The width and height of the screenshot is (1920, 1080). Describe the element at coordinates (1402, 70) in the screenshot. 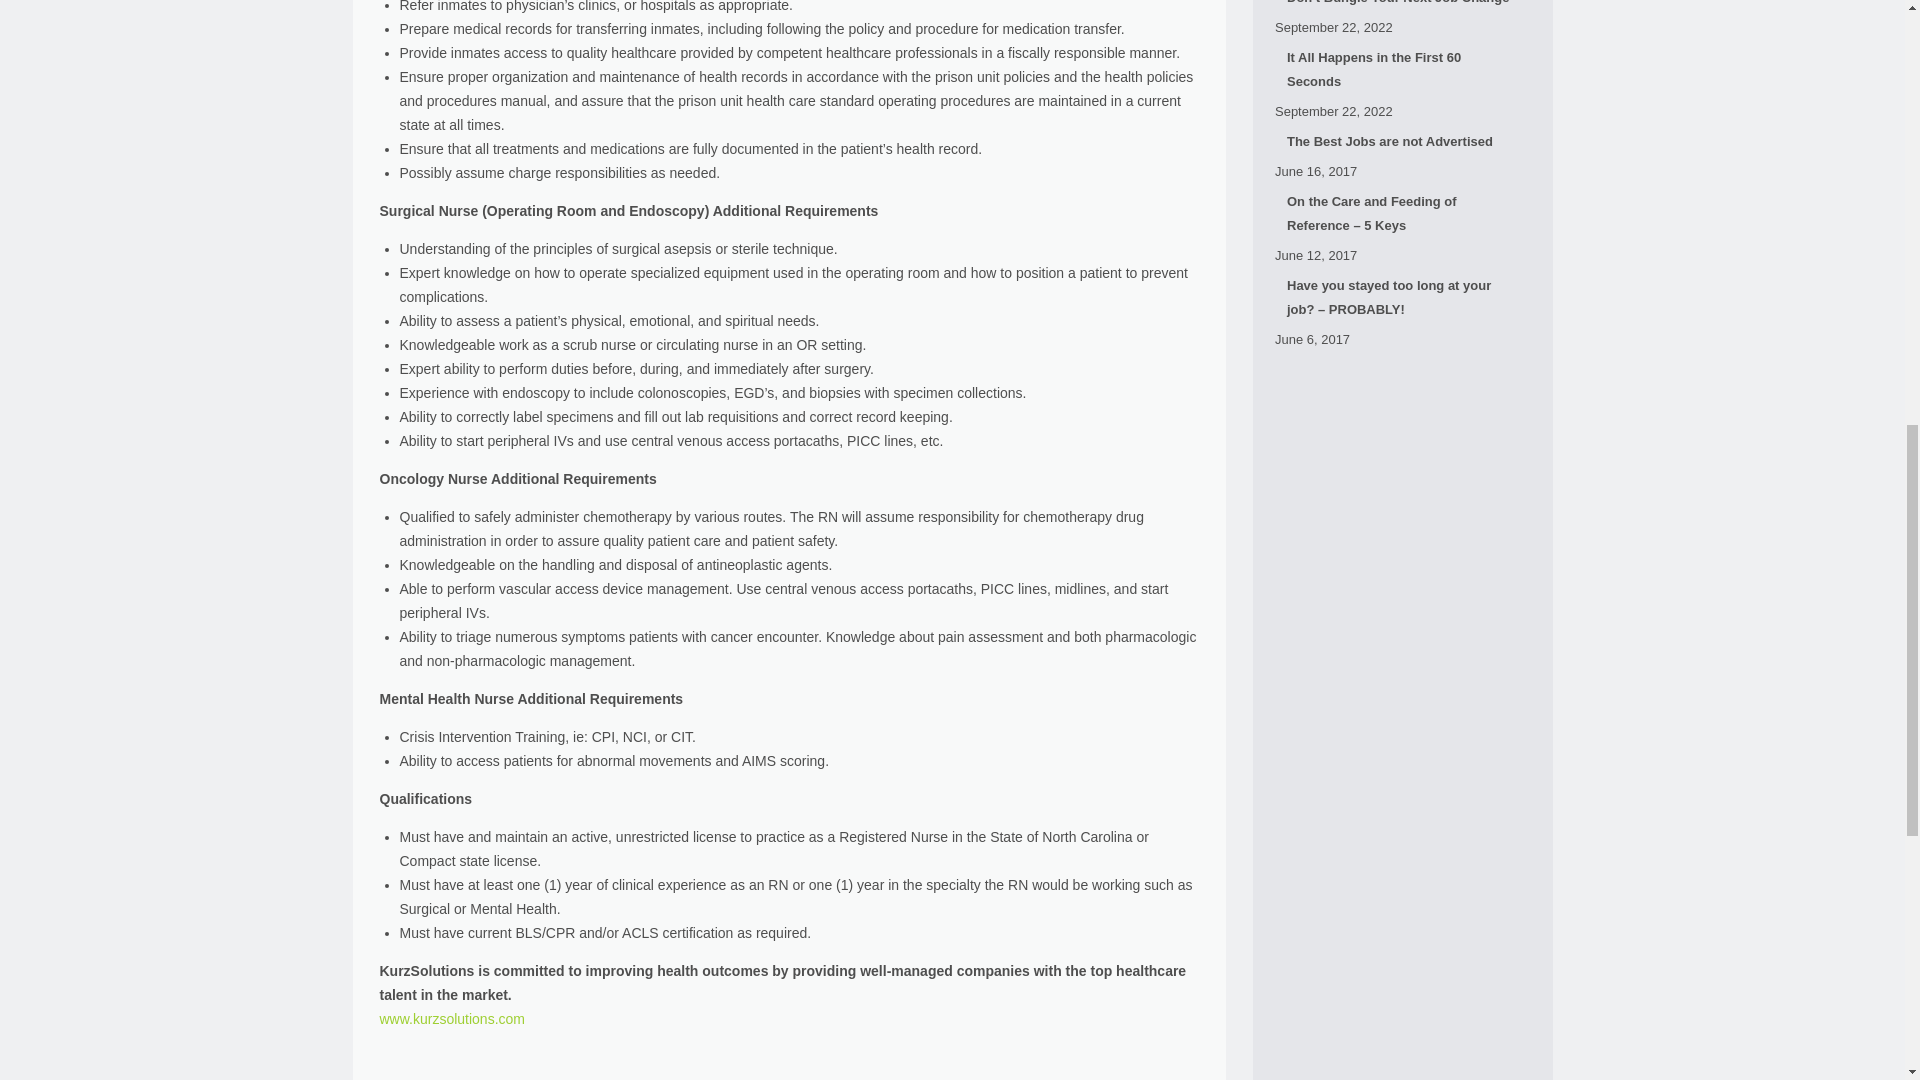

I see `It All Happens in the First 60 Seconds` at that location.